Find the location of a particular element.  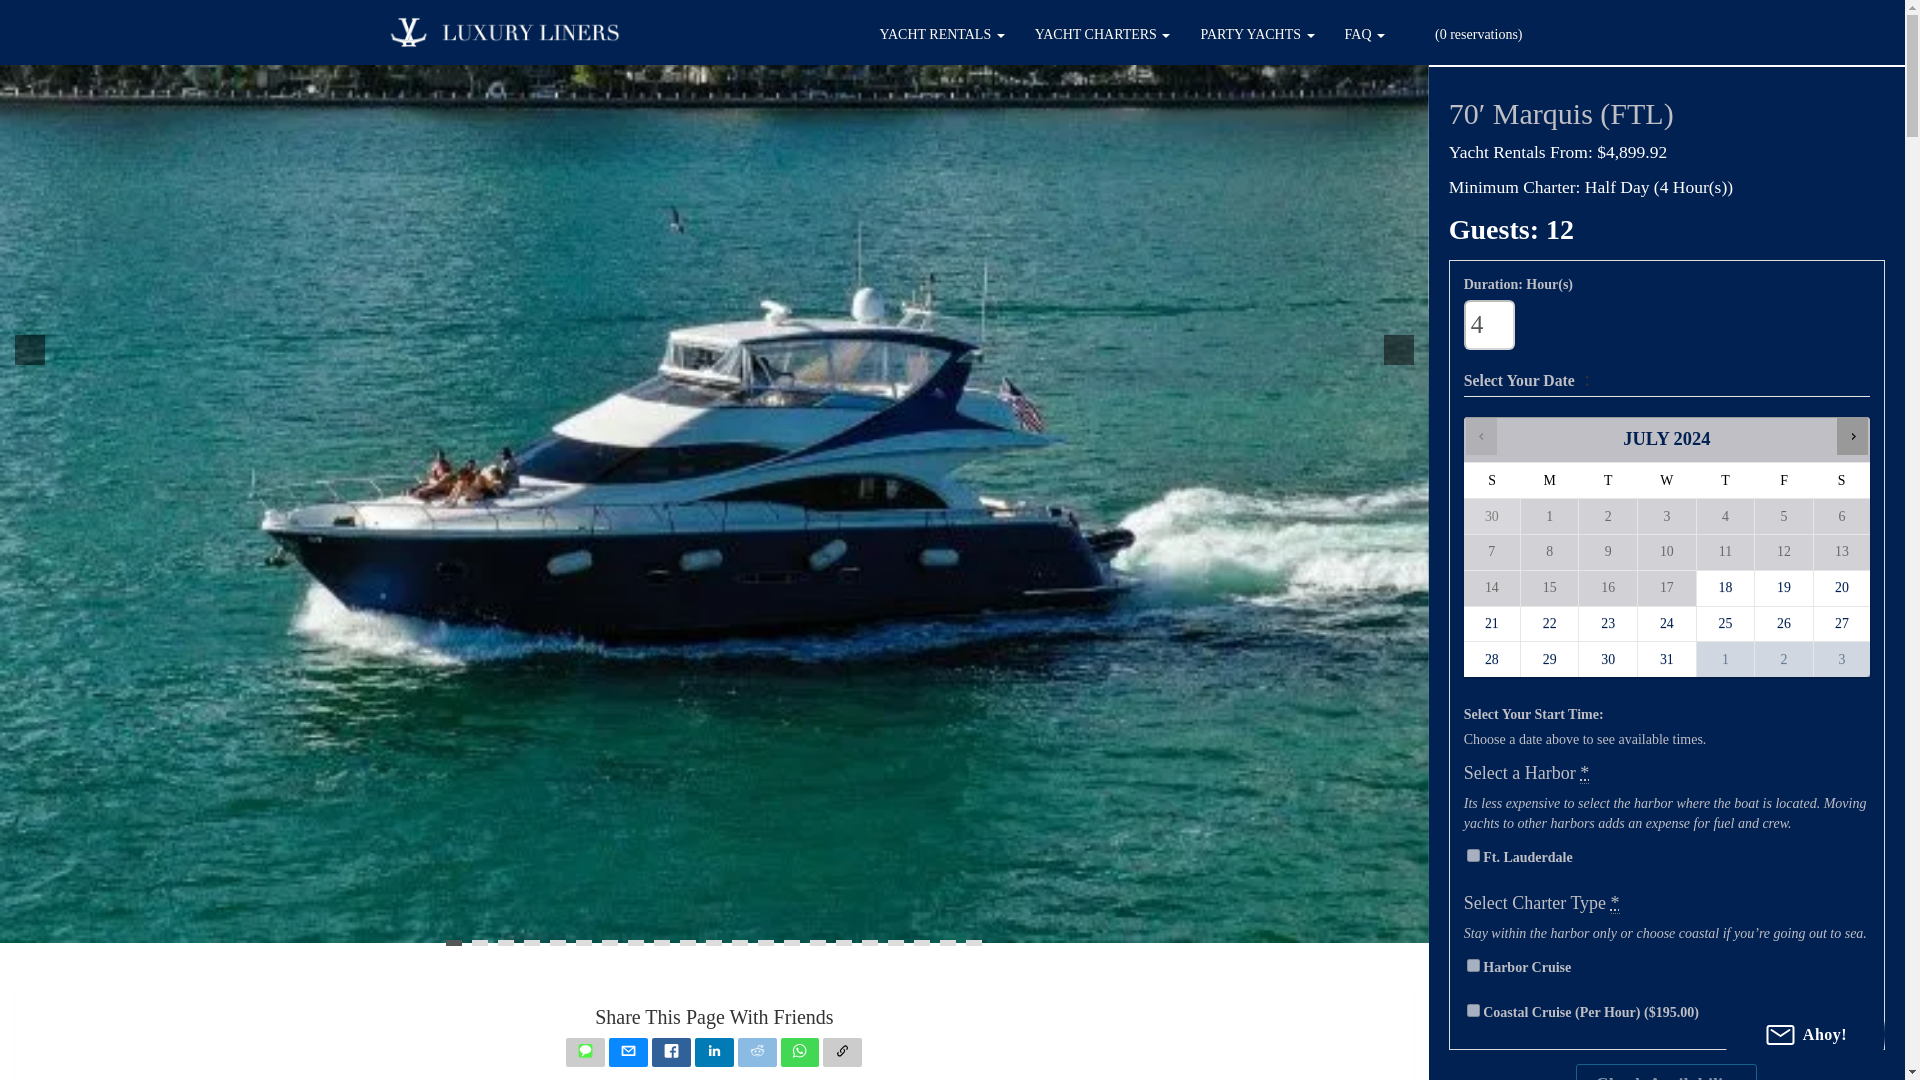

YACHT RENTALS is located at coordinates (942, 35).